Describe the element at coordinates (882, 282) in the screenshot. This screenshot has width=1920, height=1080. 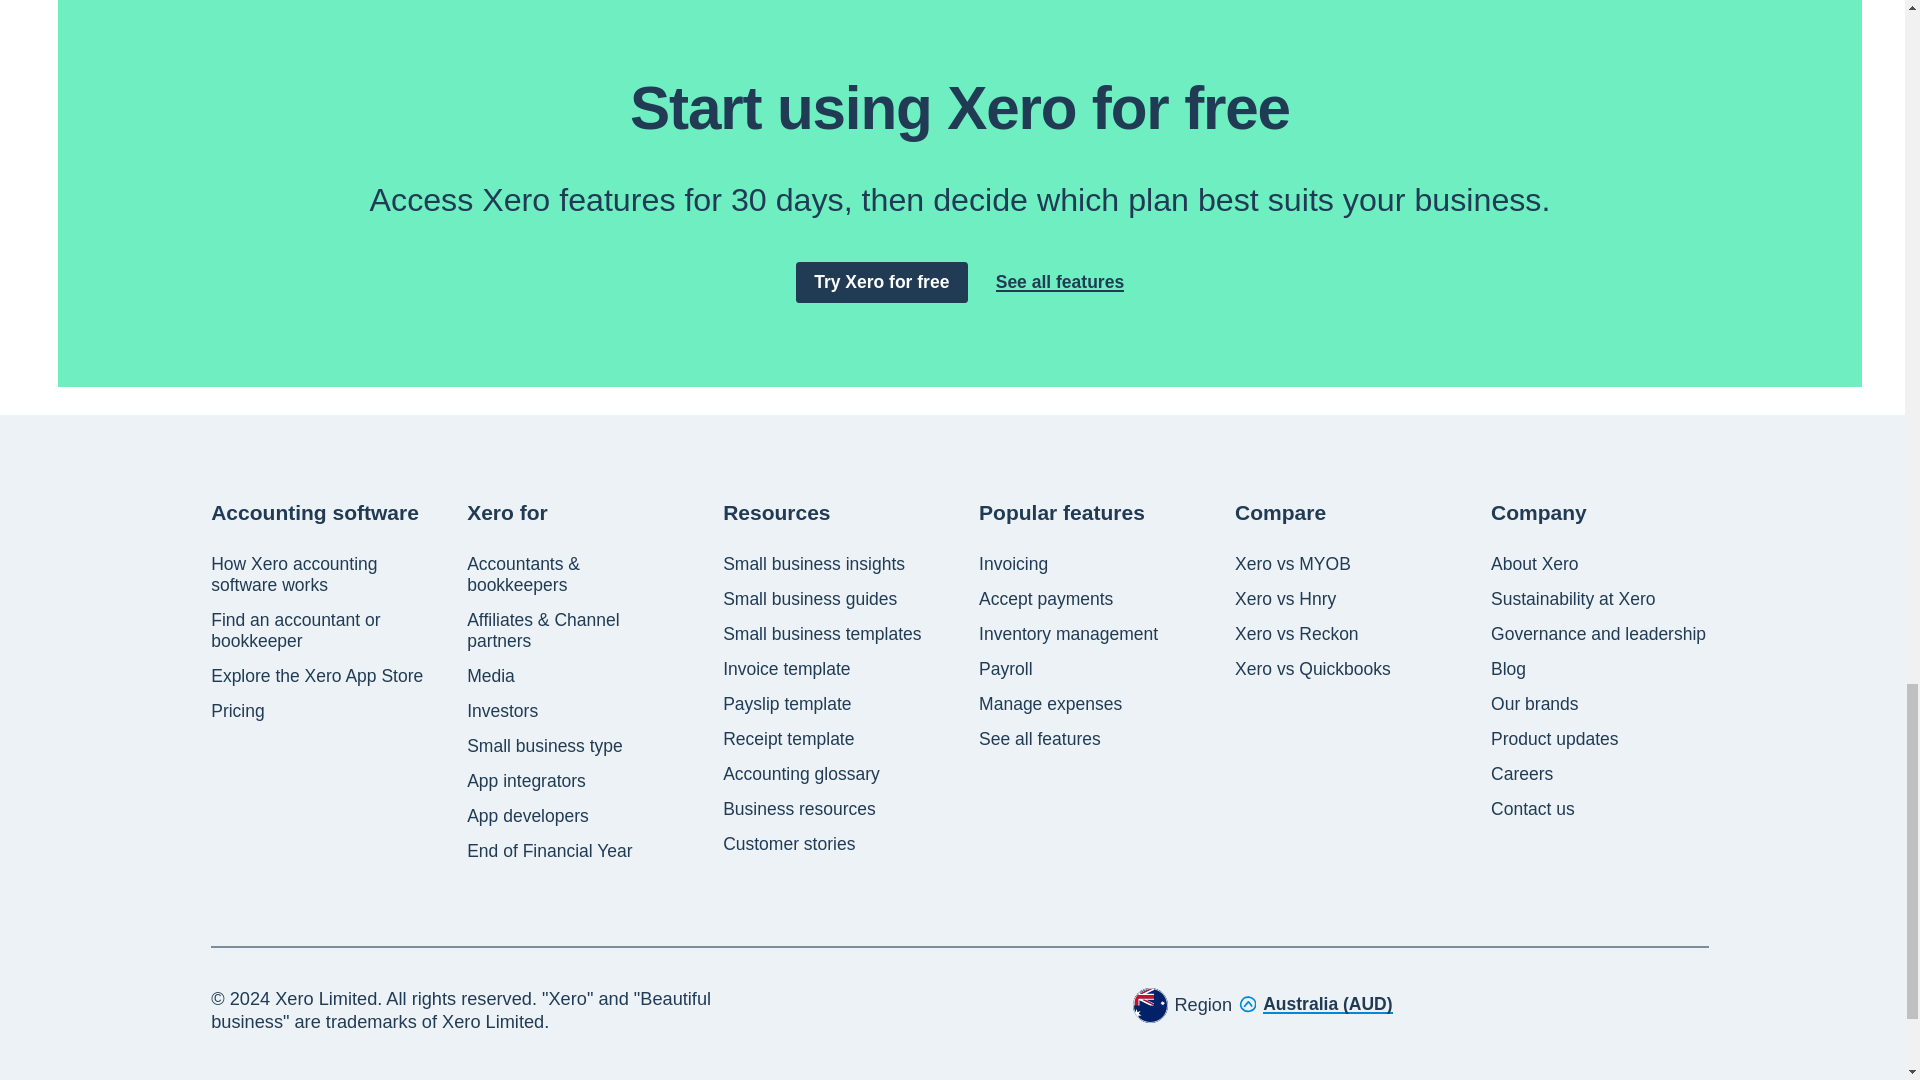
I see `Try Xero for free` at that location.